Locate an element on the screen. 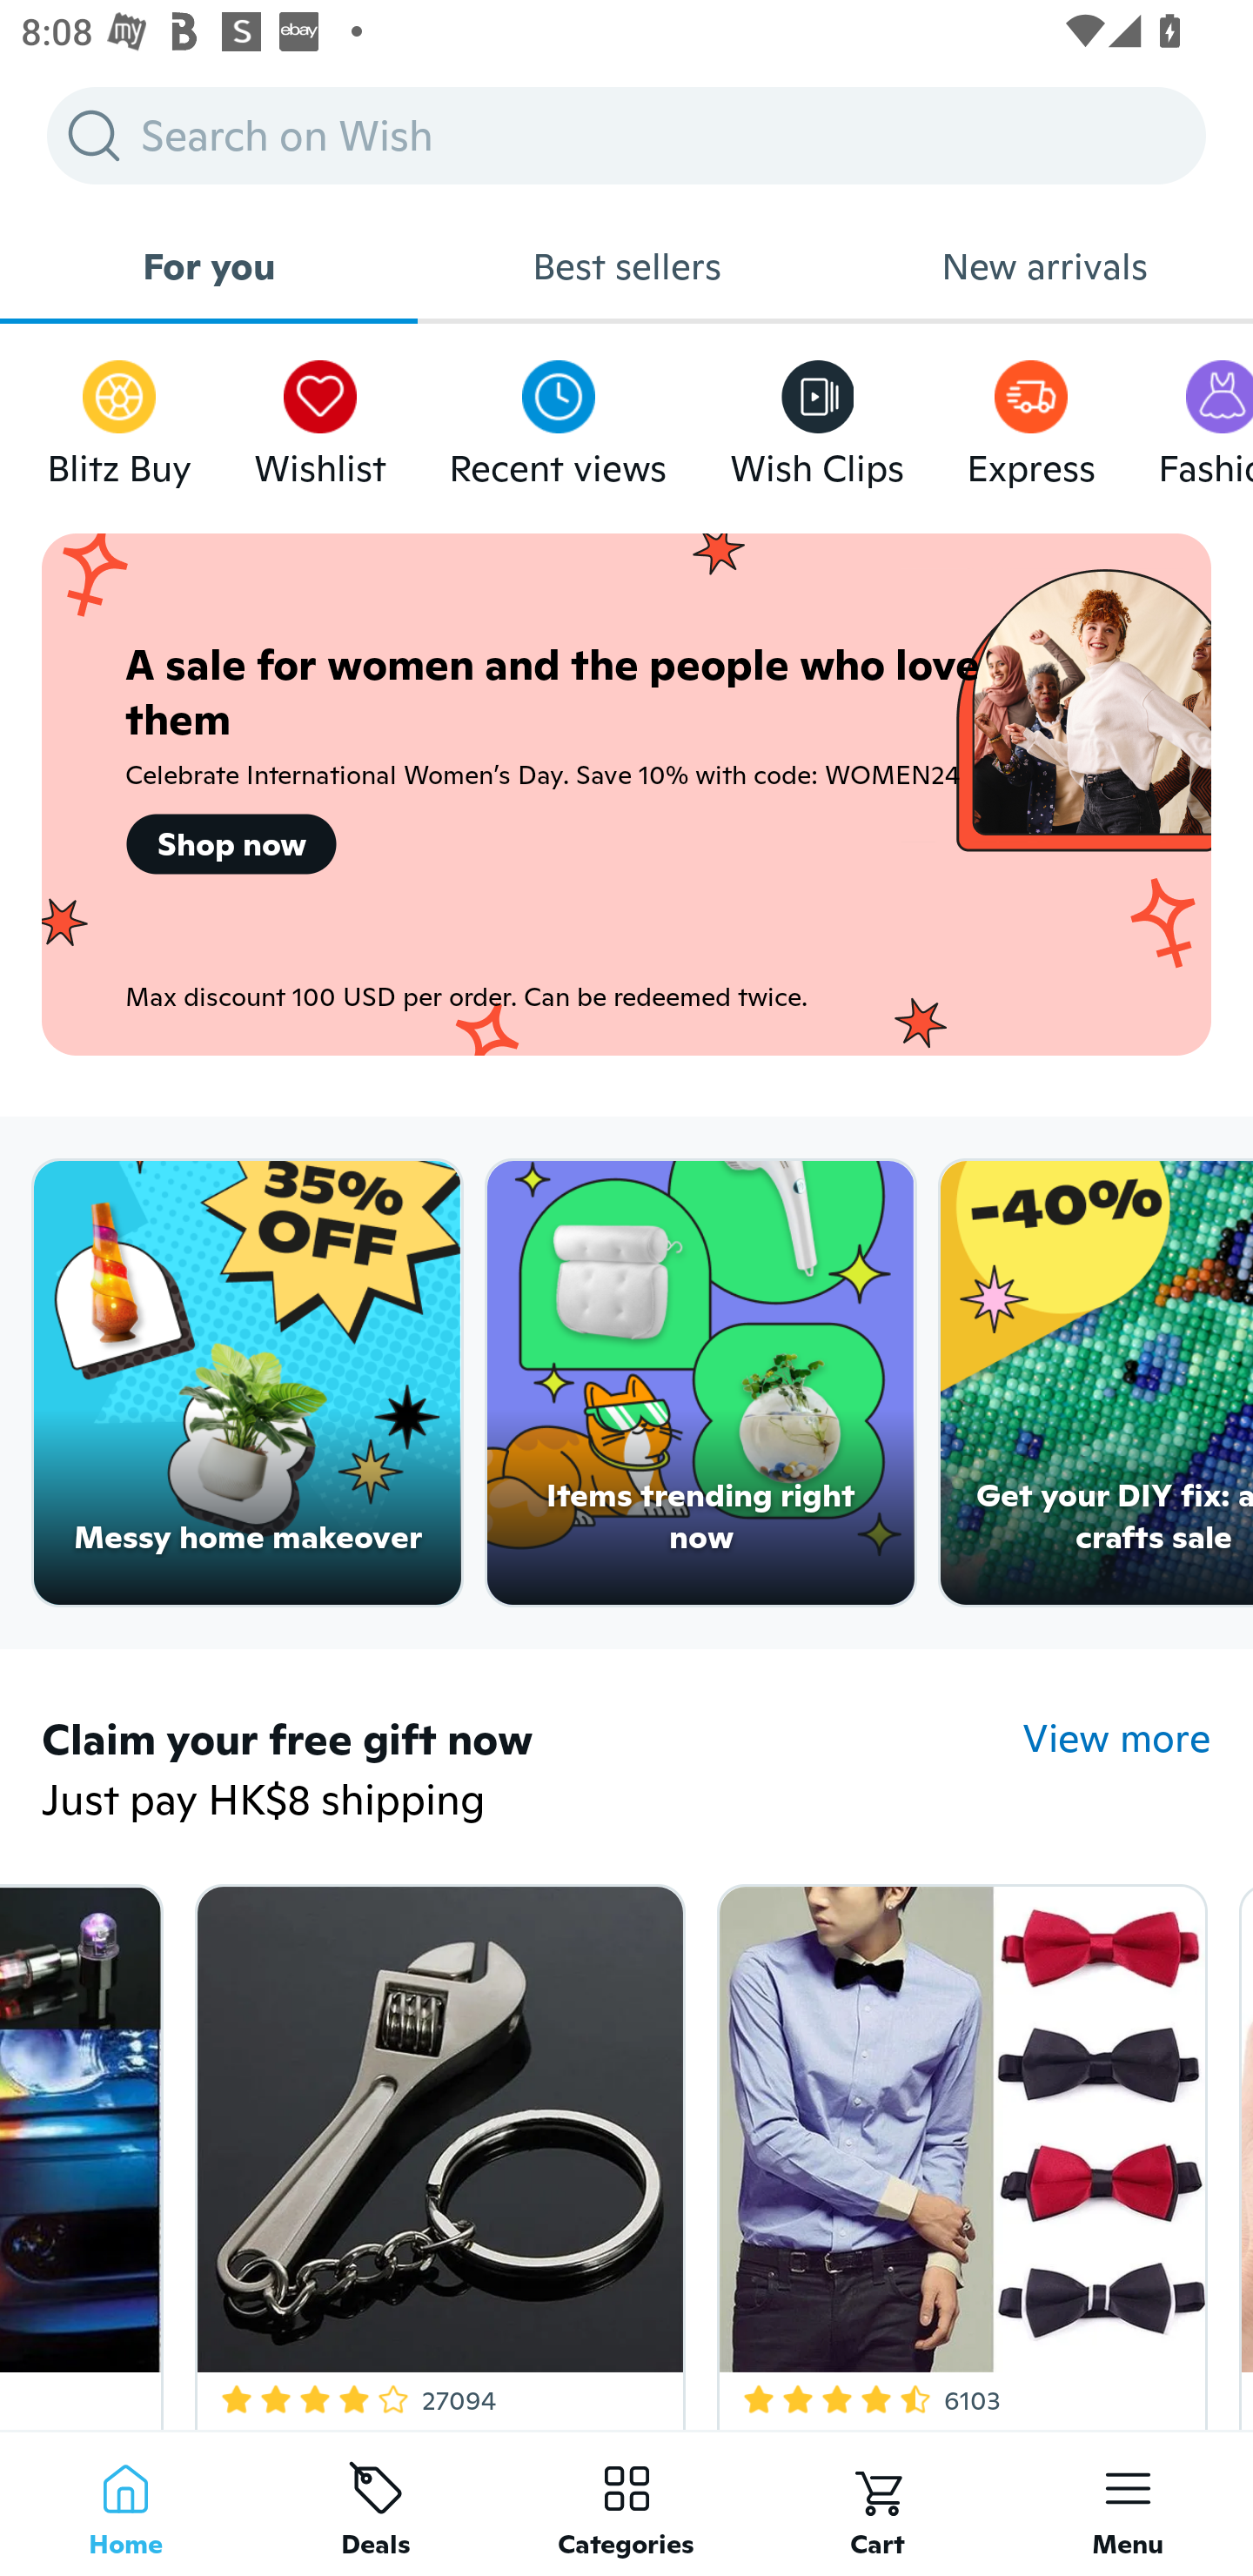 This screenshot has width=1253, height=2576. Items trending right now is located at coordinates (701, 1383).